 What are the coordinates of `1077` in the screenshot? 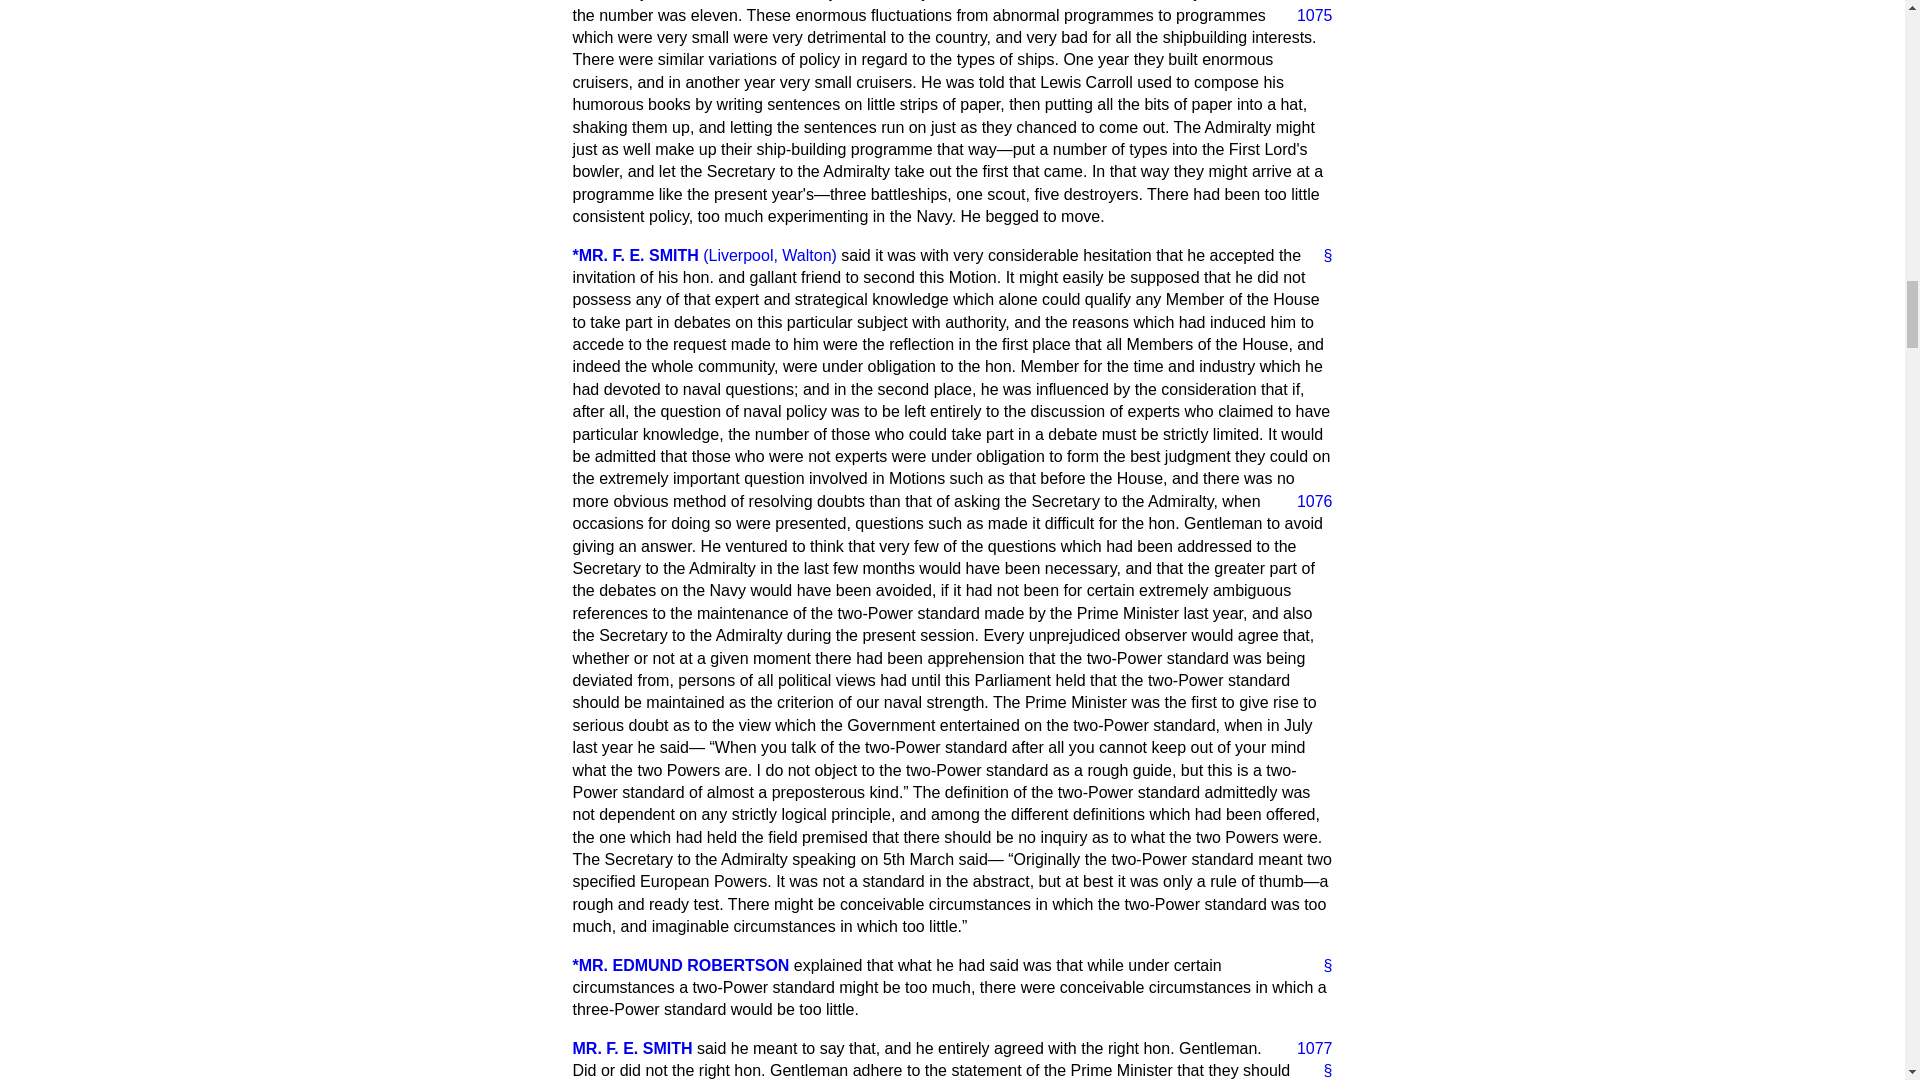 It's located at (1306, 1048).